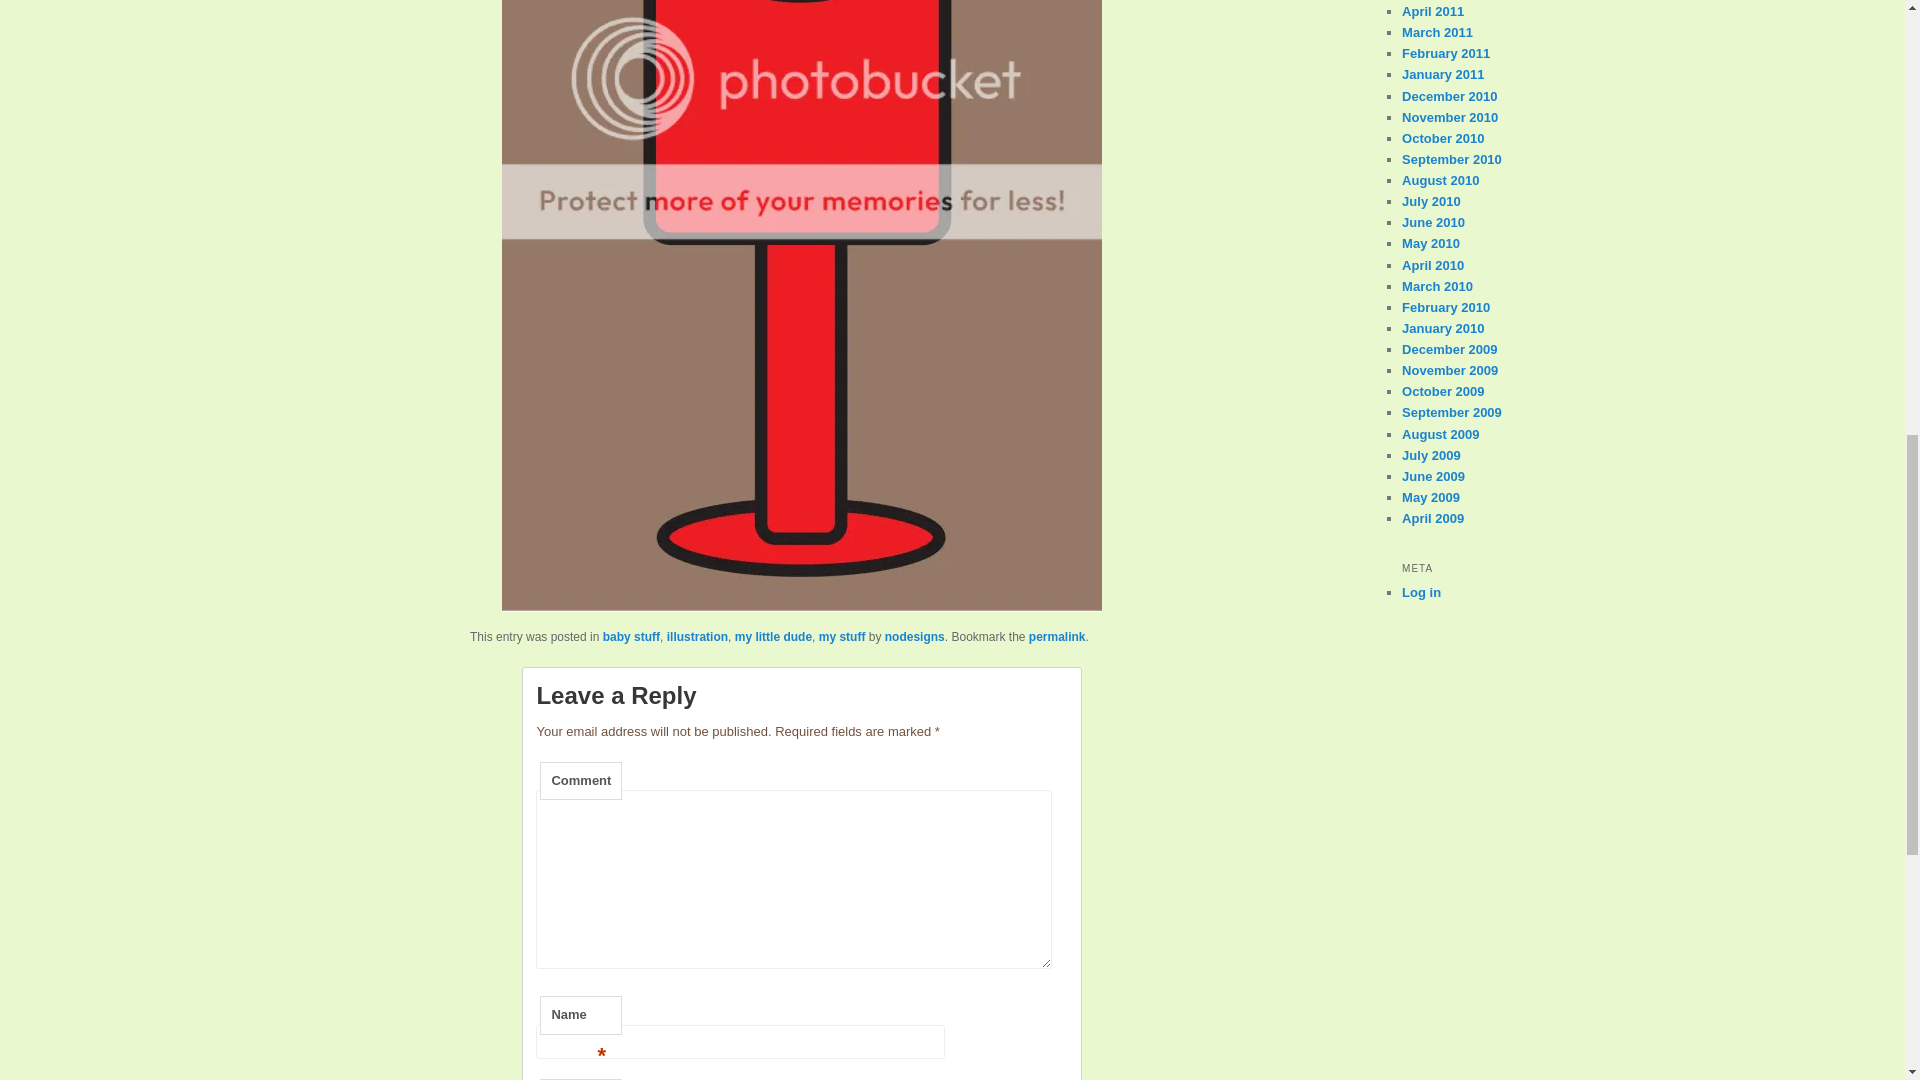 This screenshot has height=1080, width=1920. I want to click on my stuff, so click(842, 636).